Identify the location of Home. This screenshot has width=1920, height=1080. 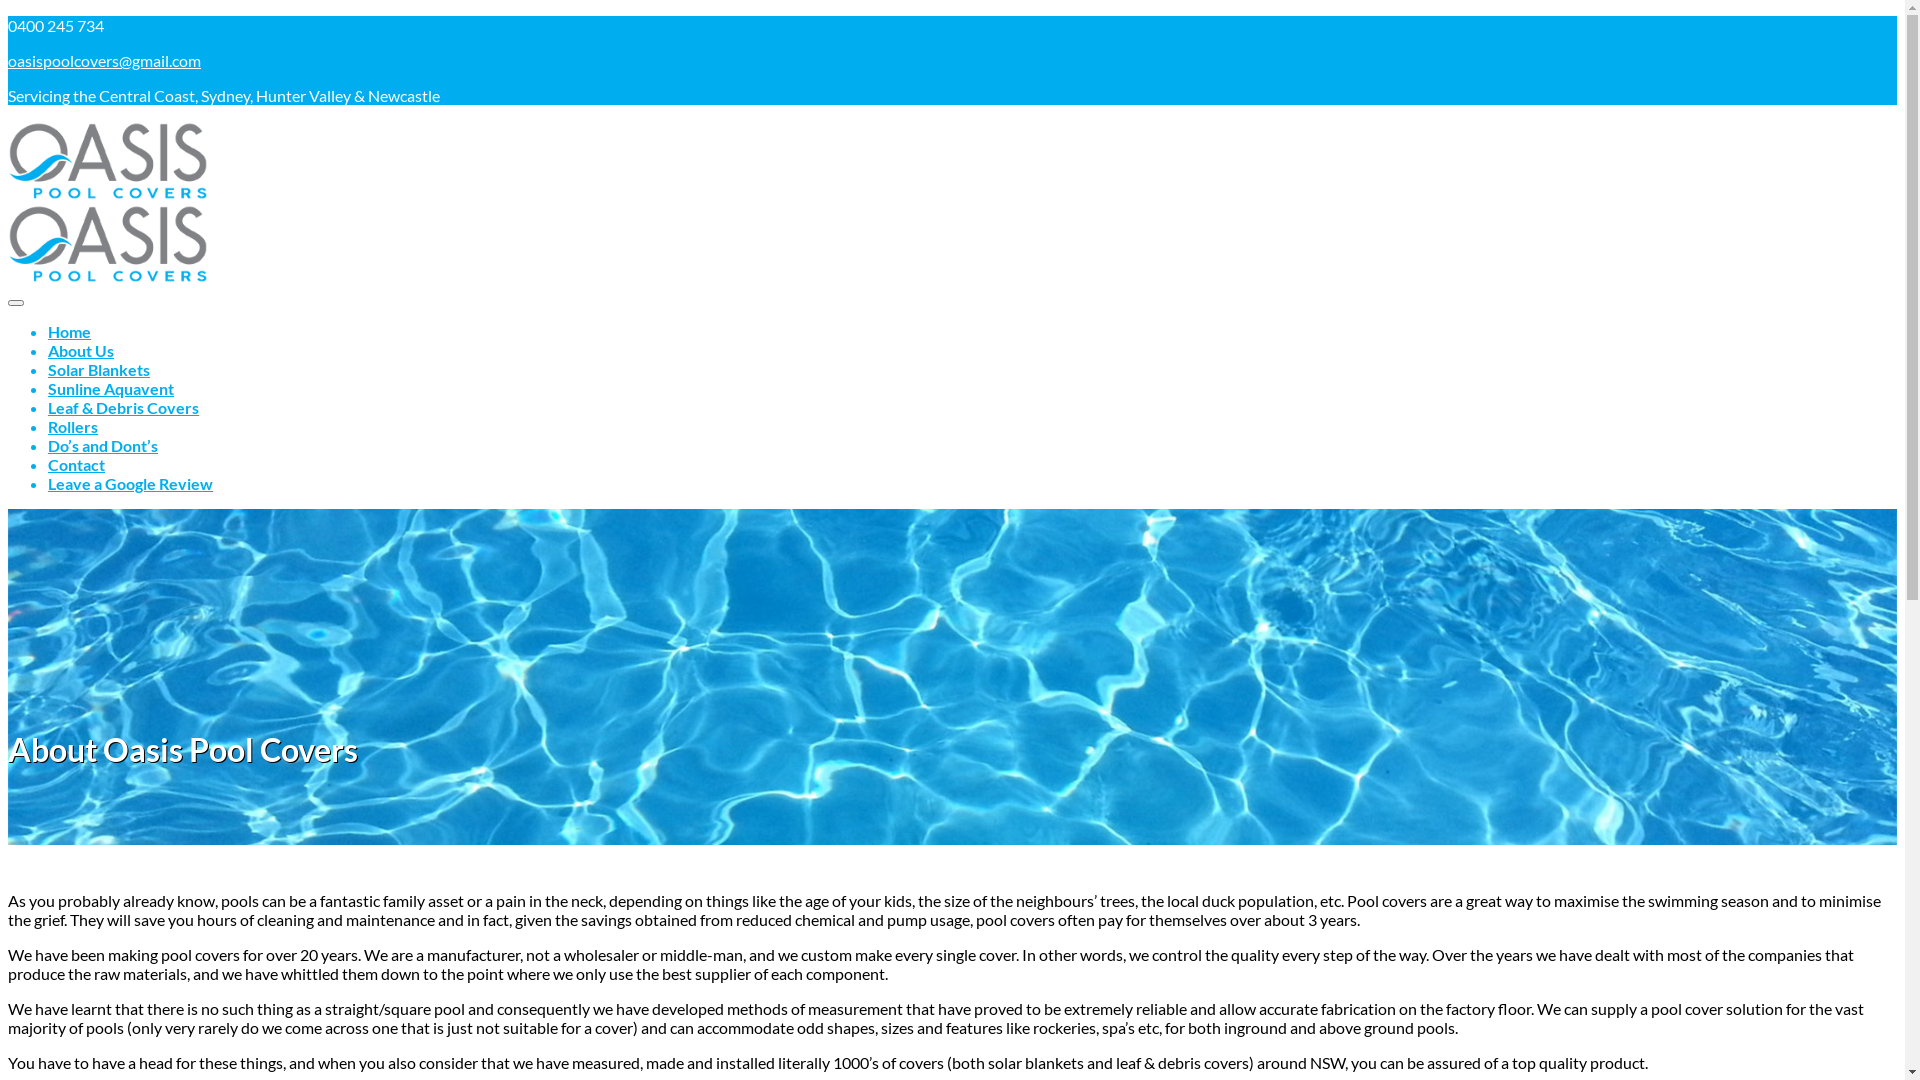
(70, 332).